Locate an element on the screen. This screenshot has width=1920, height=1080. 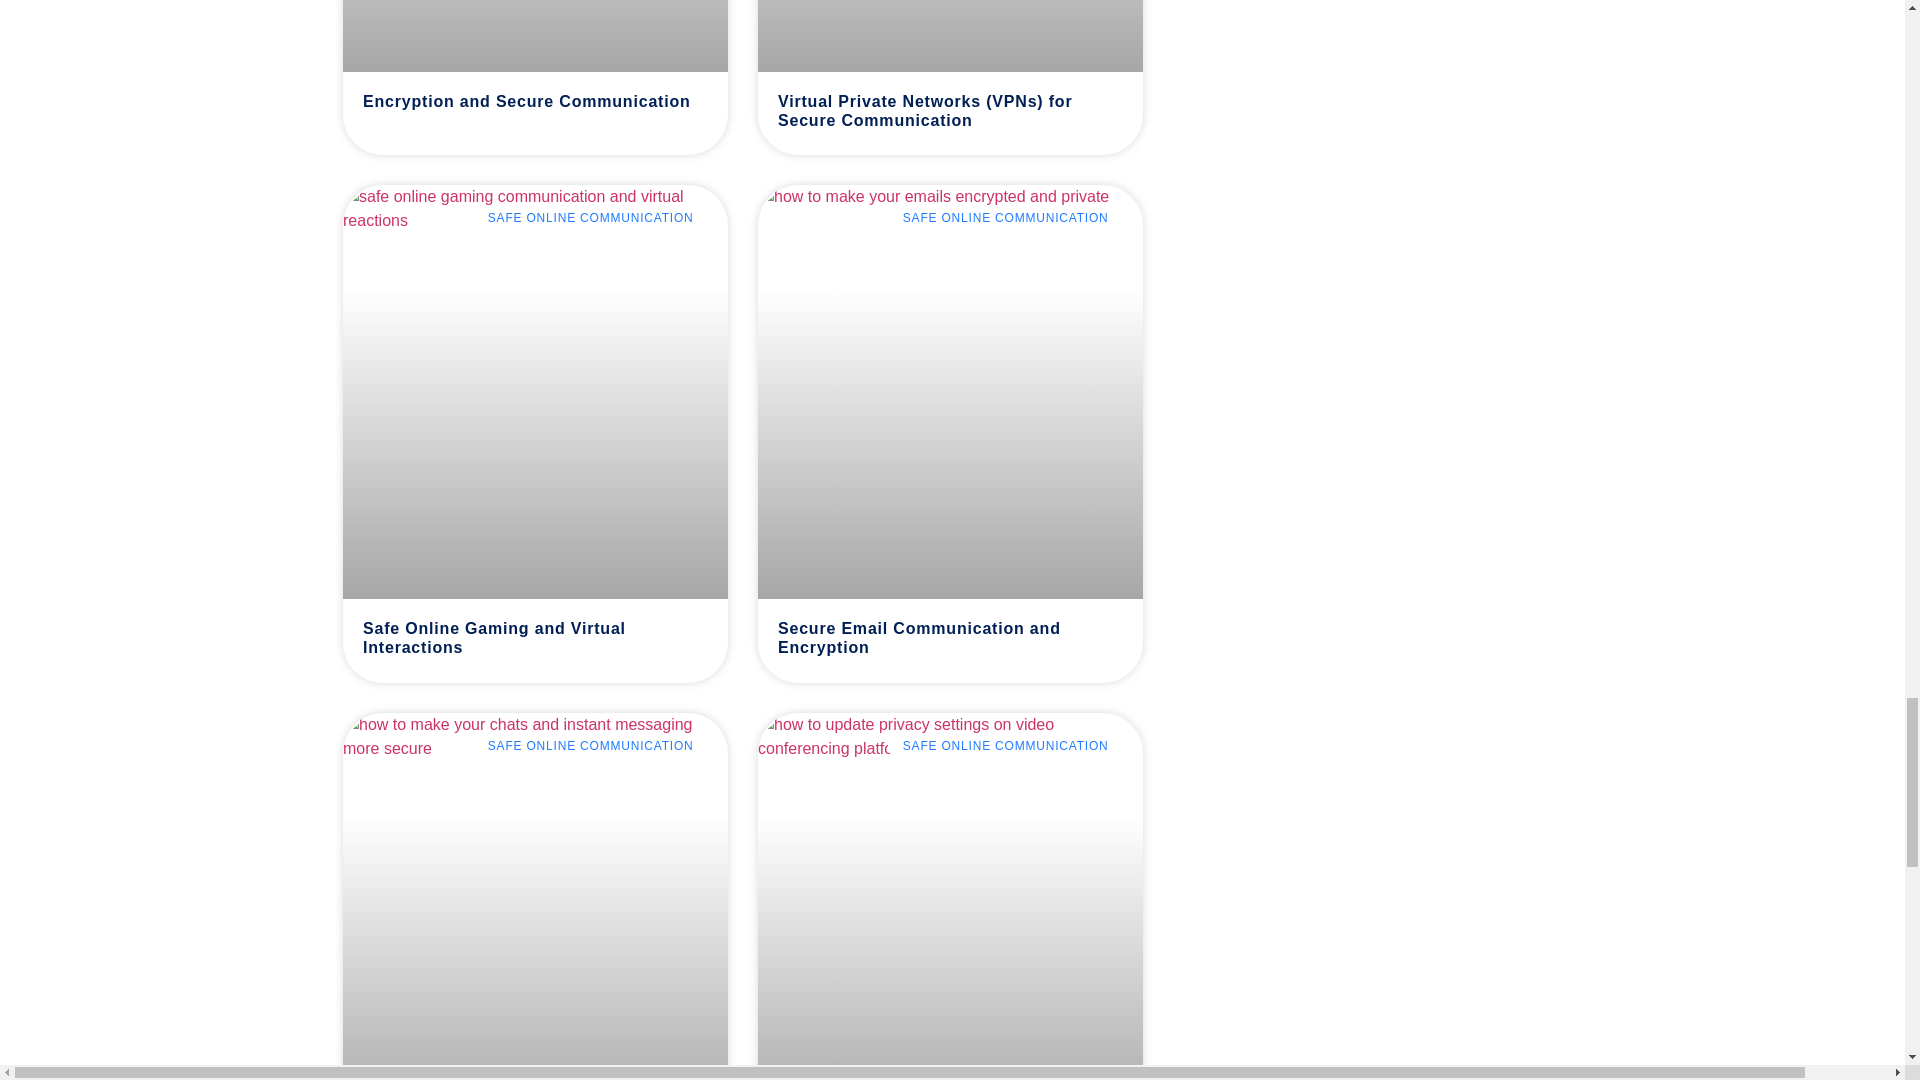
Encryption and Secure Communication is located at coordinates (526, 101).